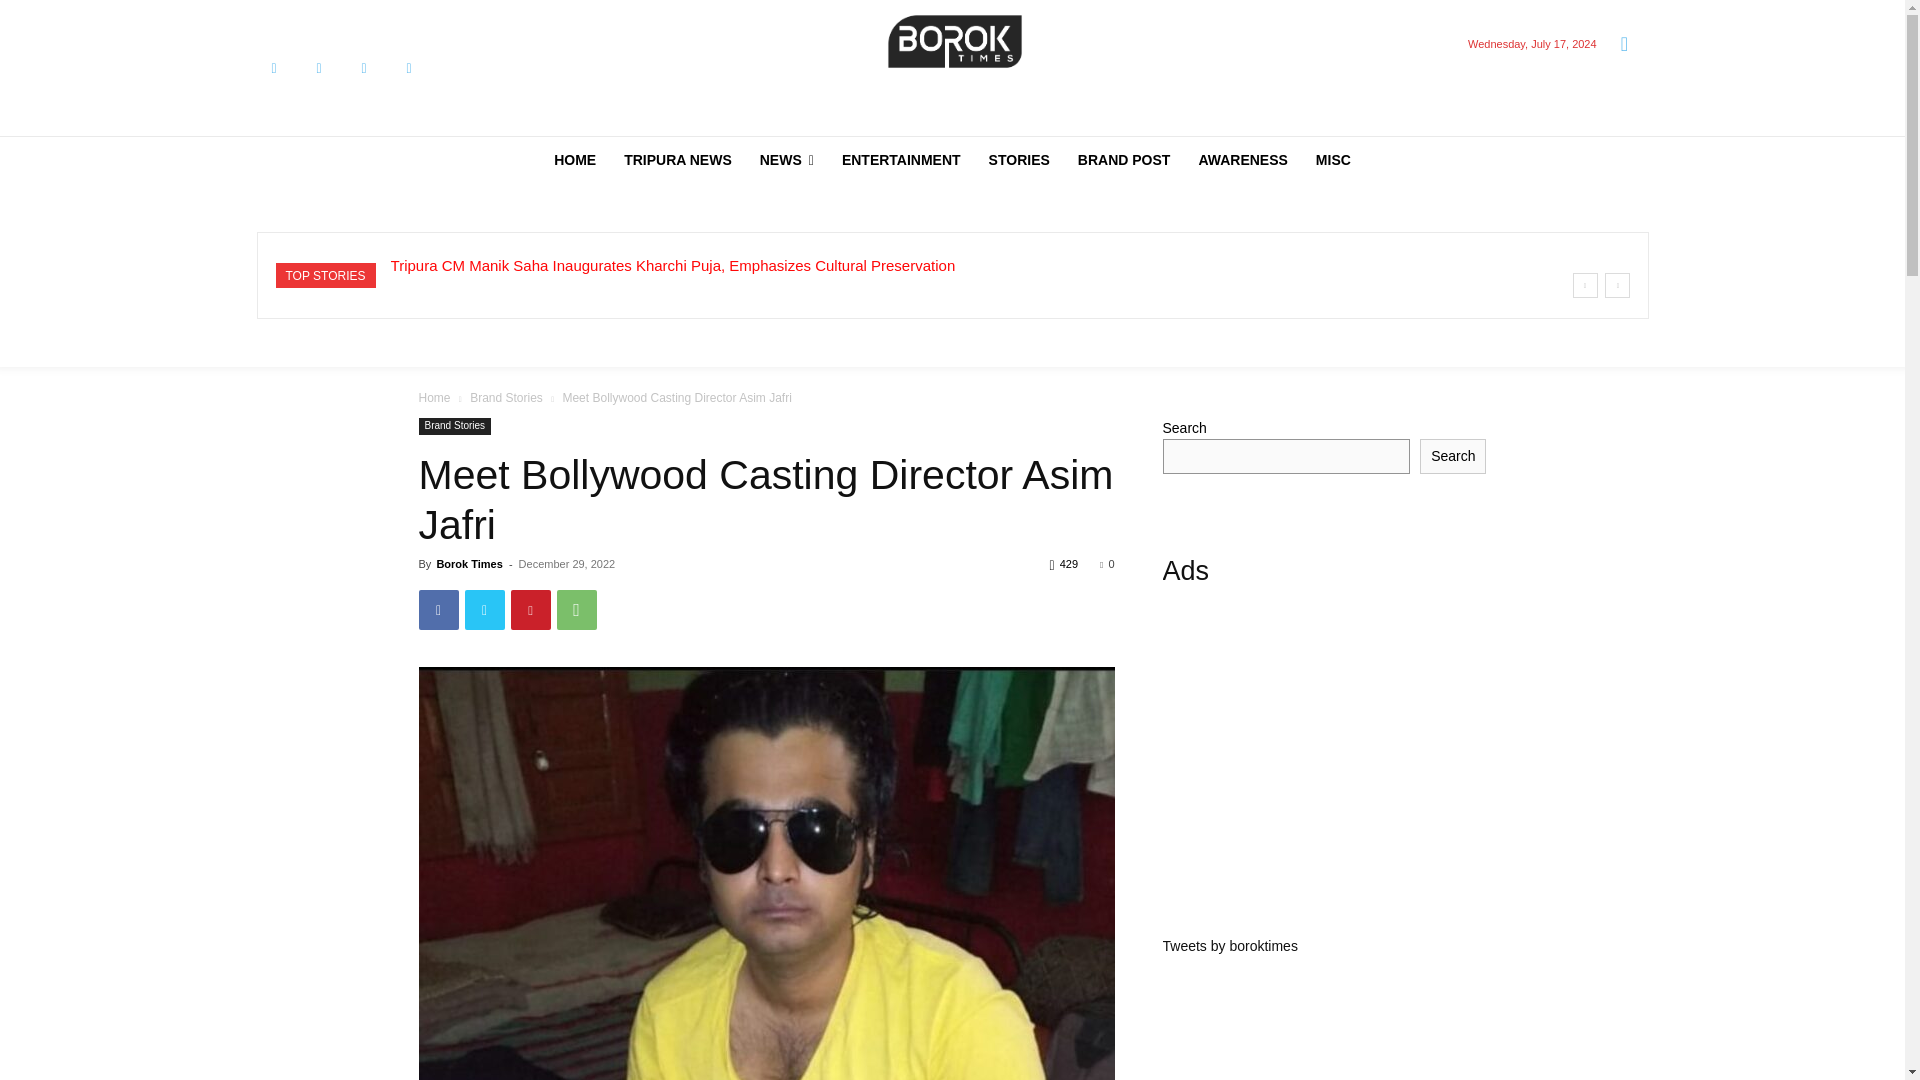 This screenshot has width=1920, height=1080. I want to click on ENTERTAINMENT, so click(901, 160).